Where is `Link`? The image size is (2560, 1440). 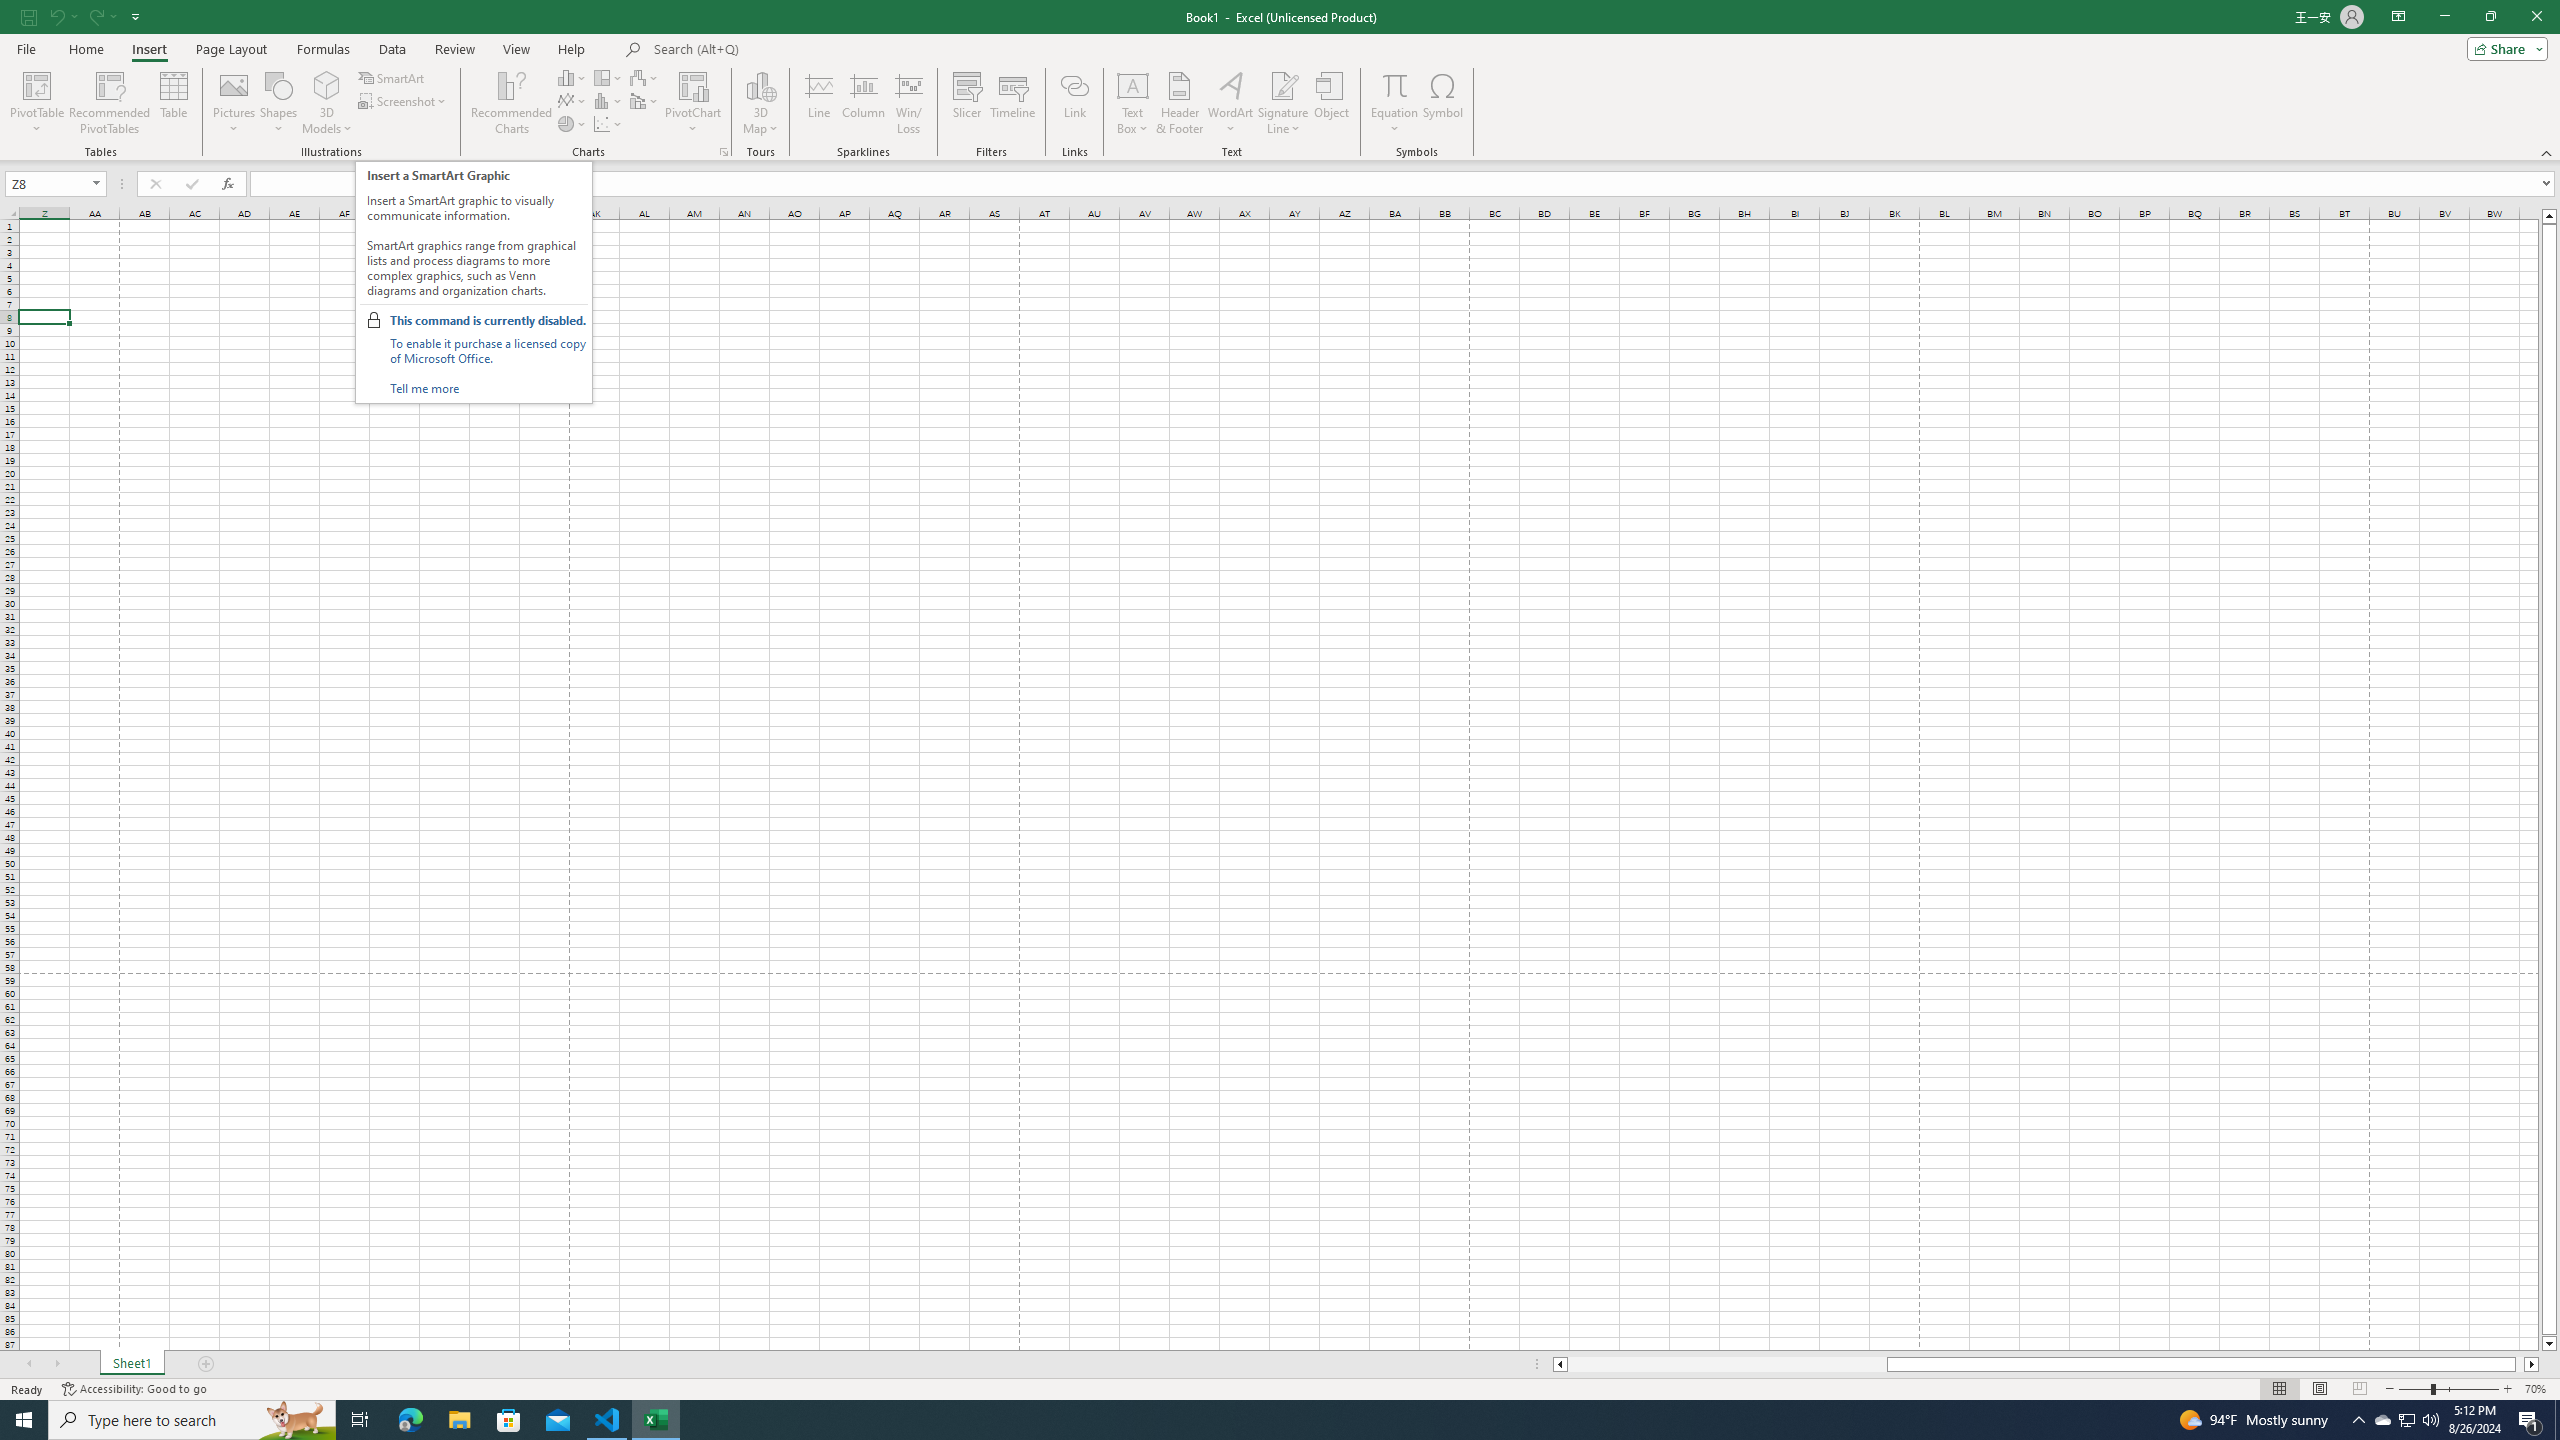 Link is located at coordinates (1074, 103).